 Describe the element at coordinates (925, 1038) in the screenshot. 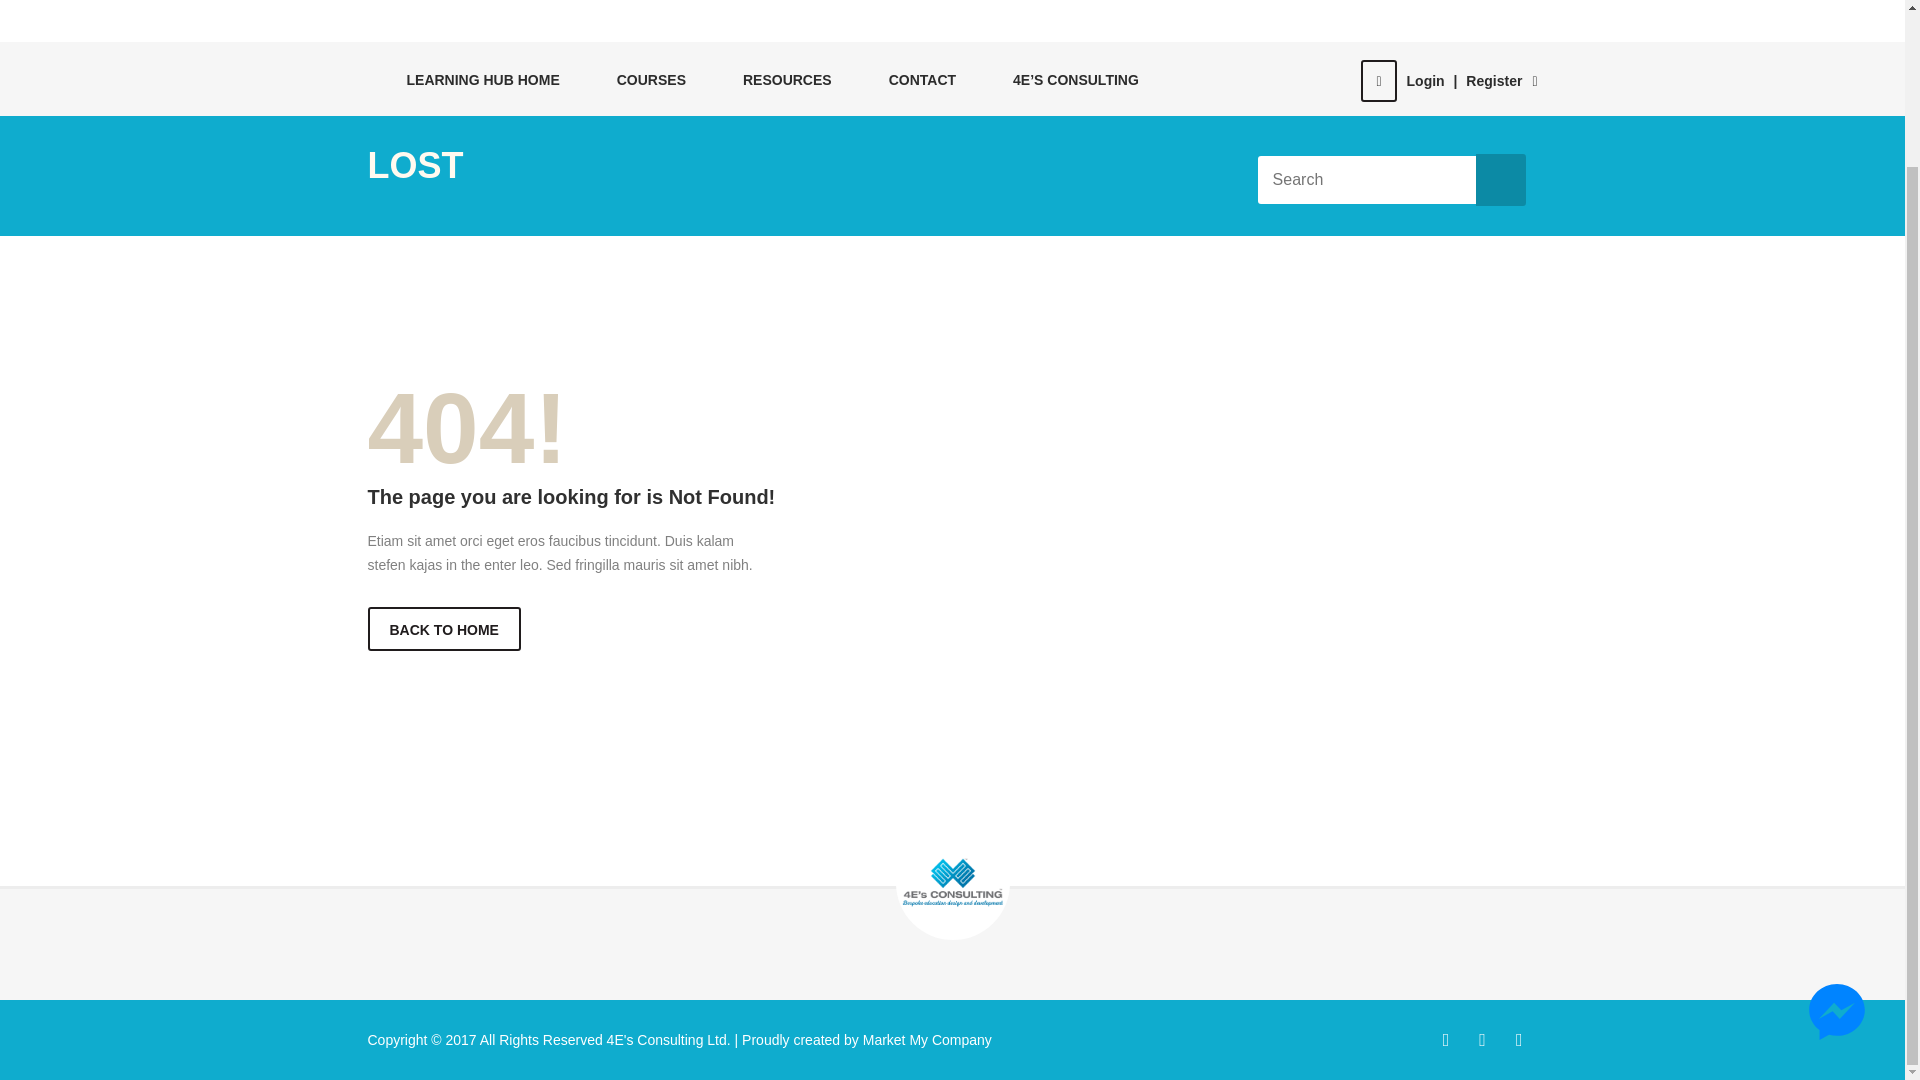

I see ` Market My Company` at that location.